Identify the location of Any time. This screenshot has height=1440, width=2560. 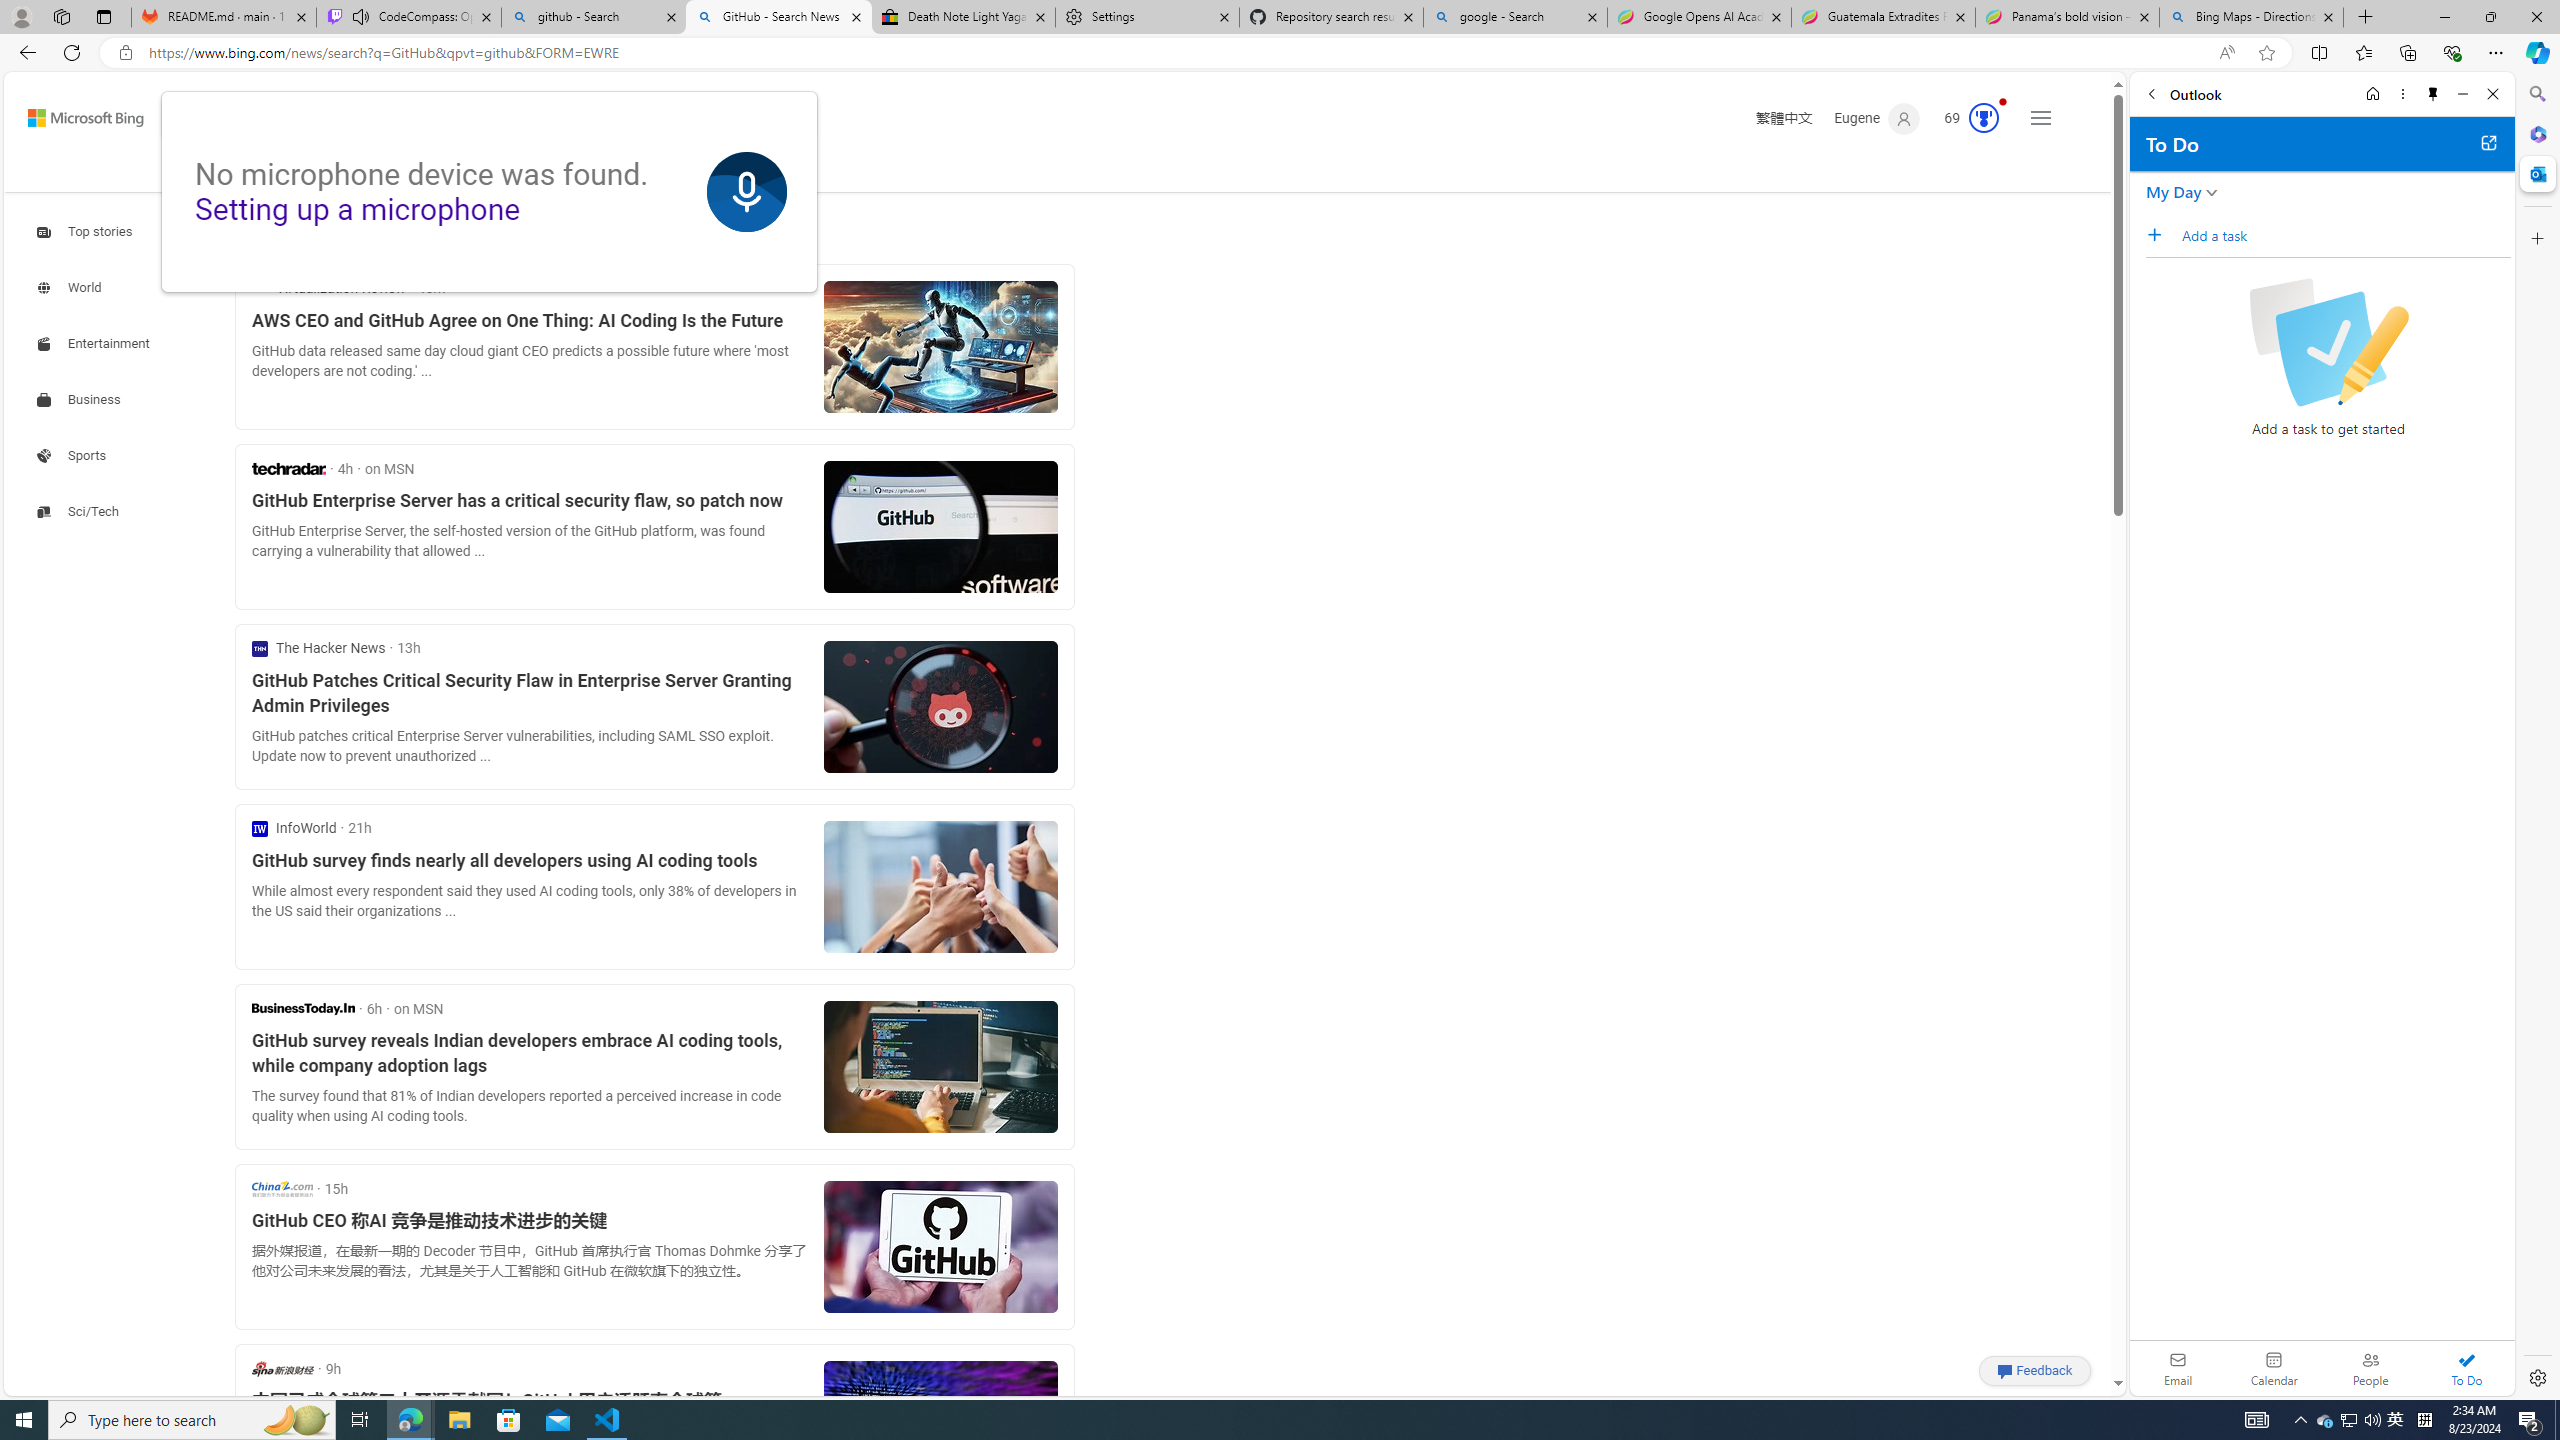
(284, 233).